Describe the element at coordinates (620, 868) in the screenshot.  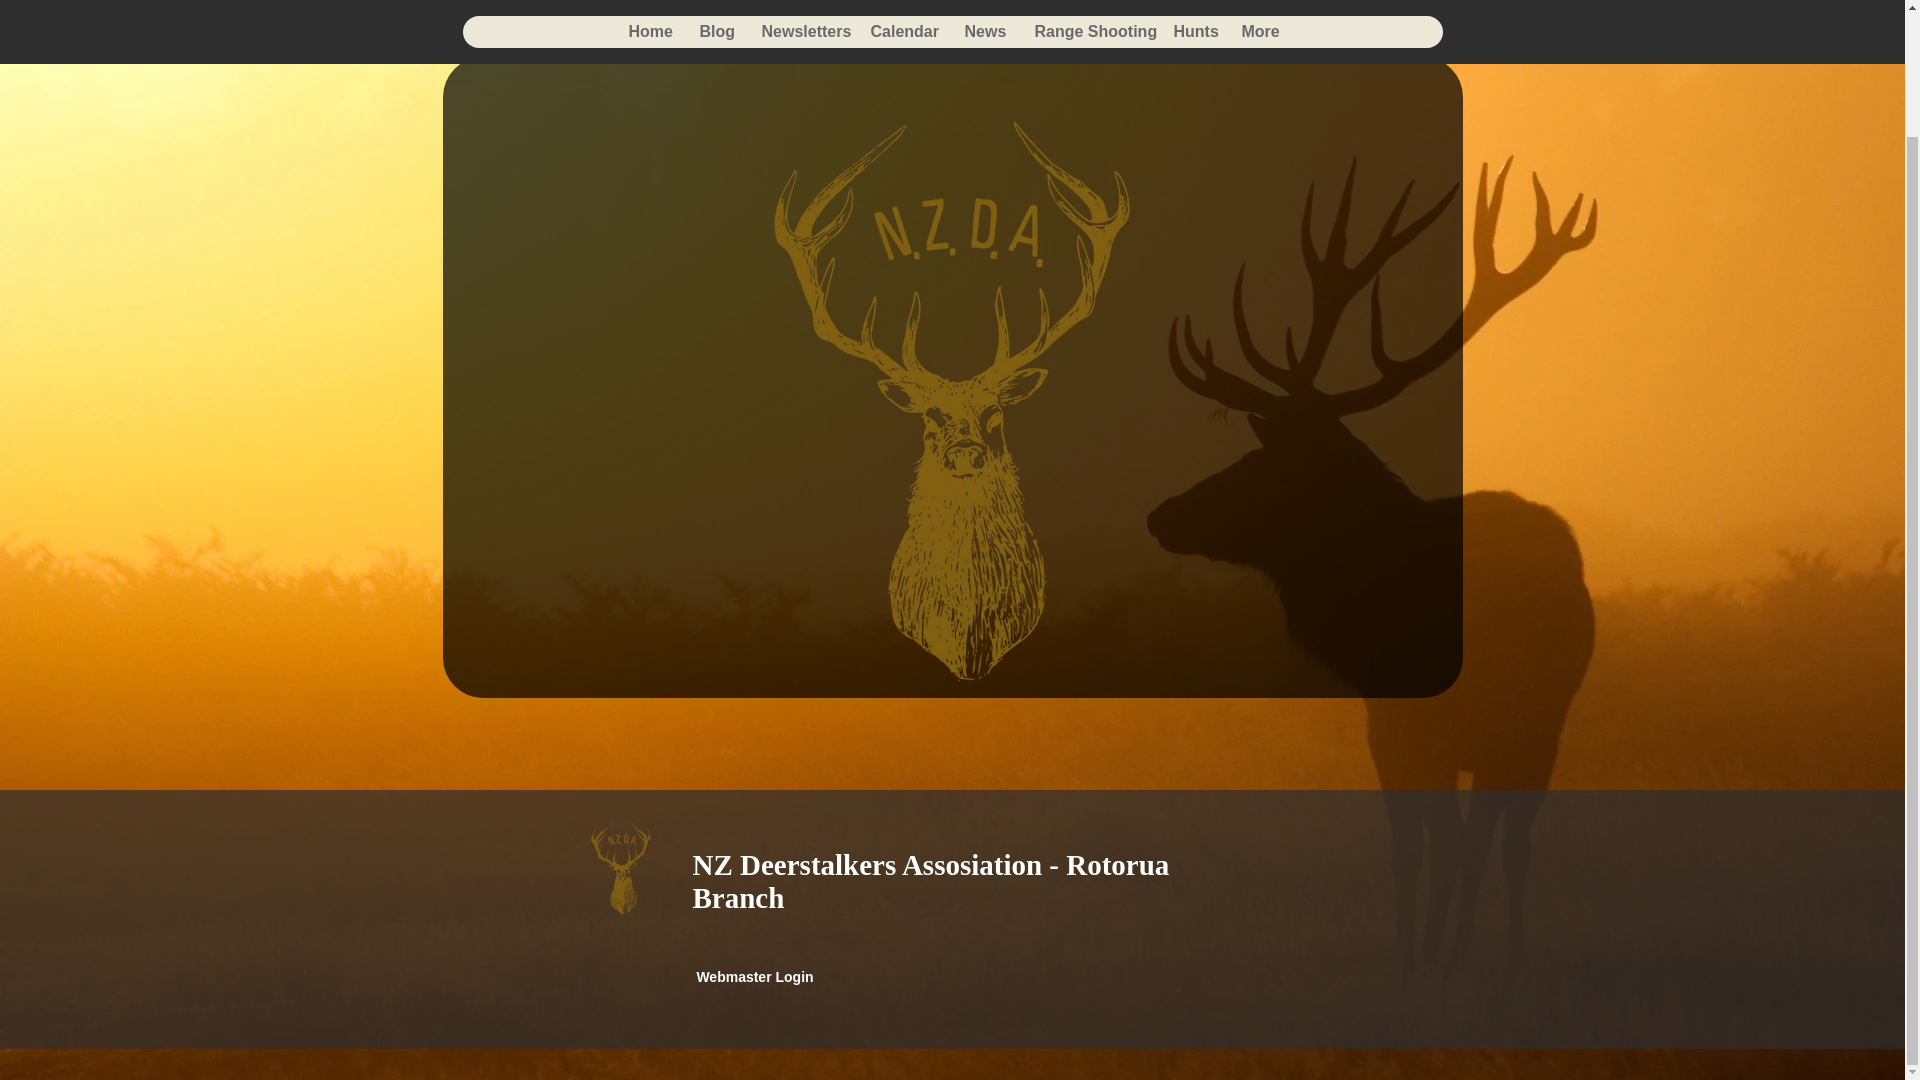
I see `Take me to NZDA` at that location.